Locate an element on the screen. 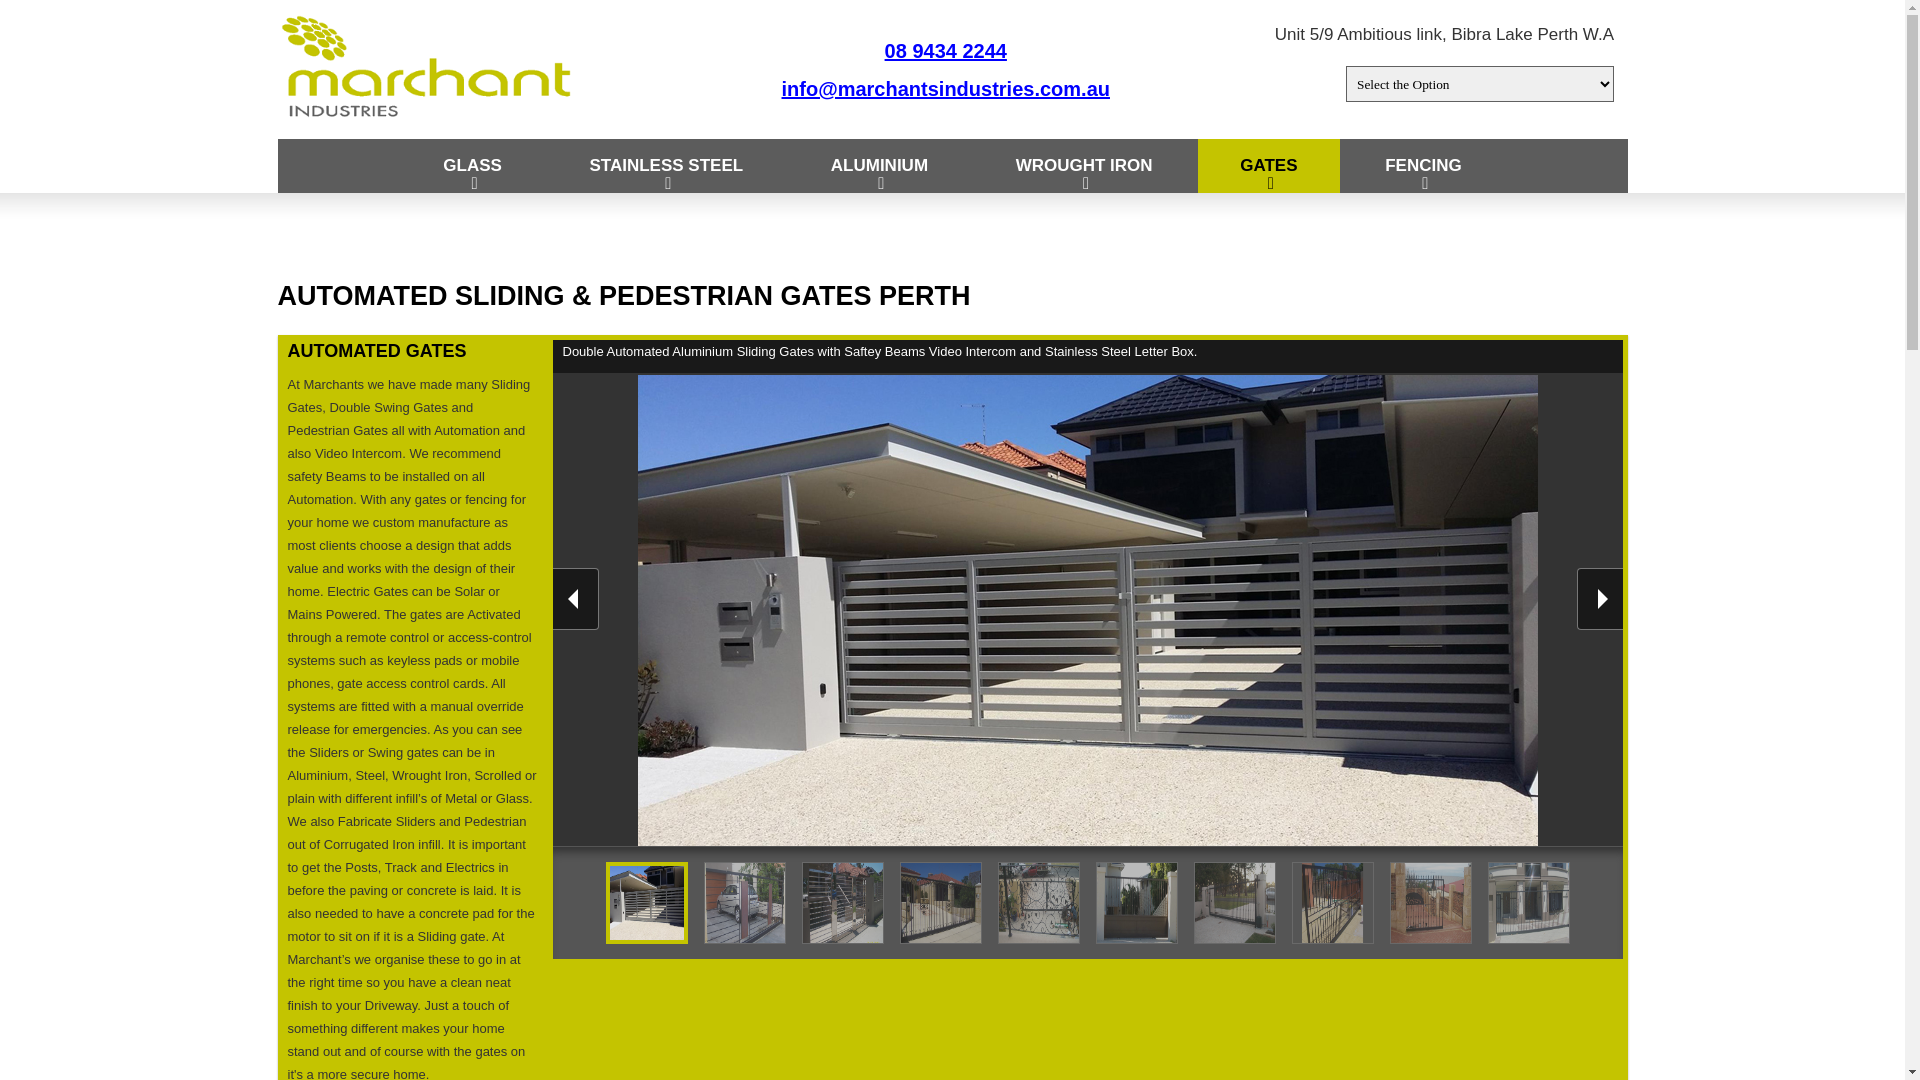 The height and width of the screenshot is (1080, 1920). ALUMINIUM is located at coordinates (880, 166).